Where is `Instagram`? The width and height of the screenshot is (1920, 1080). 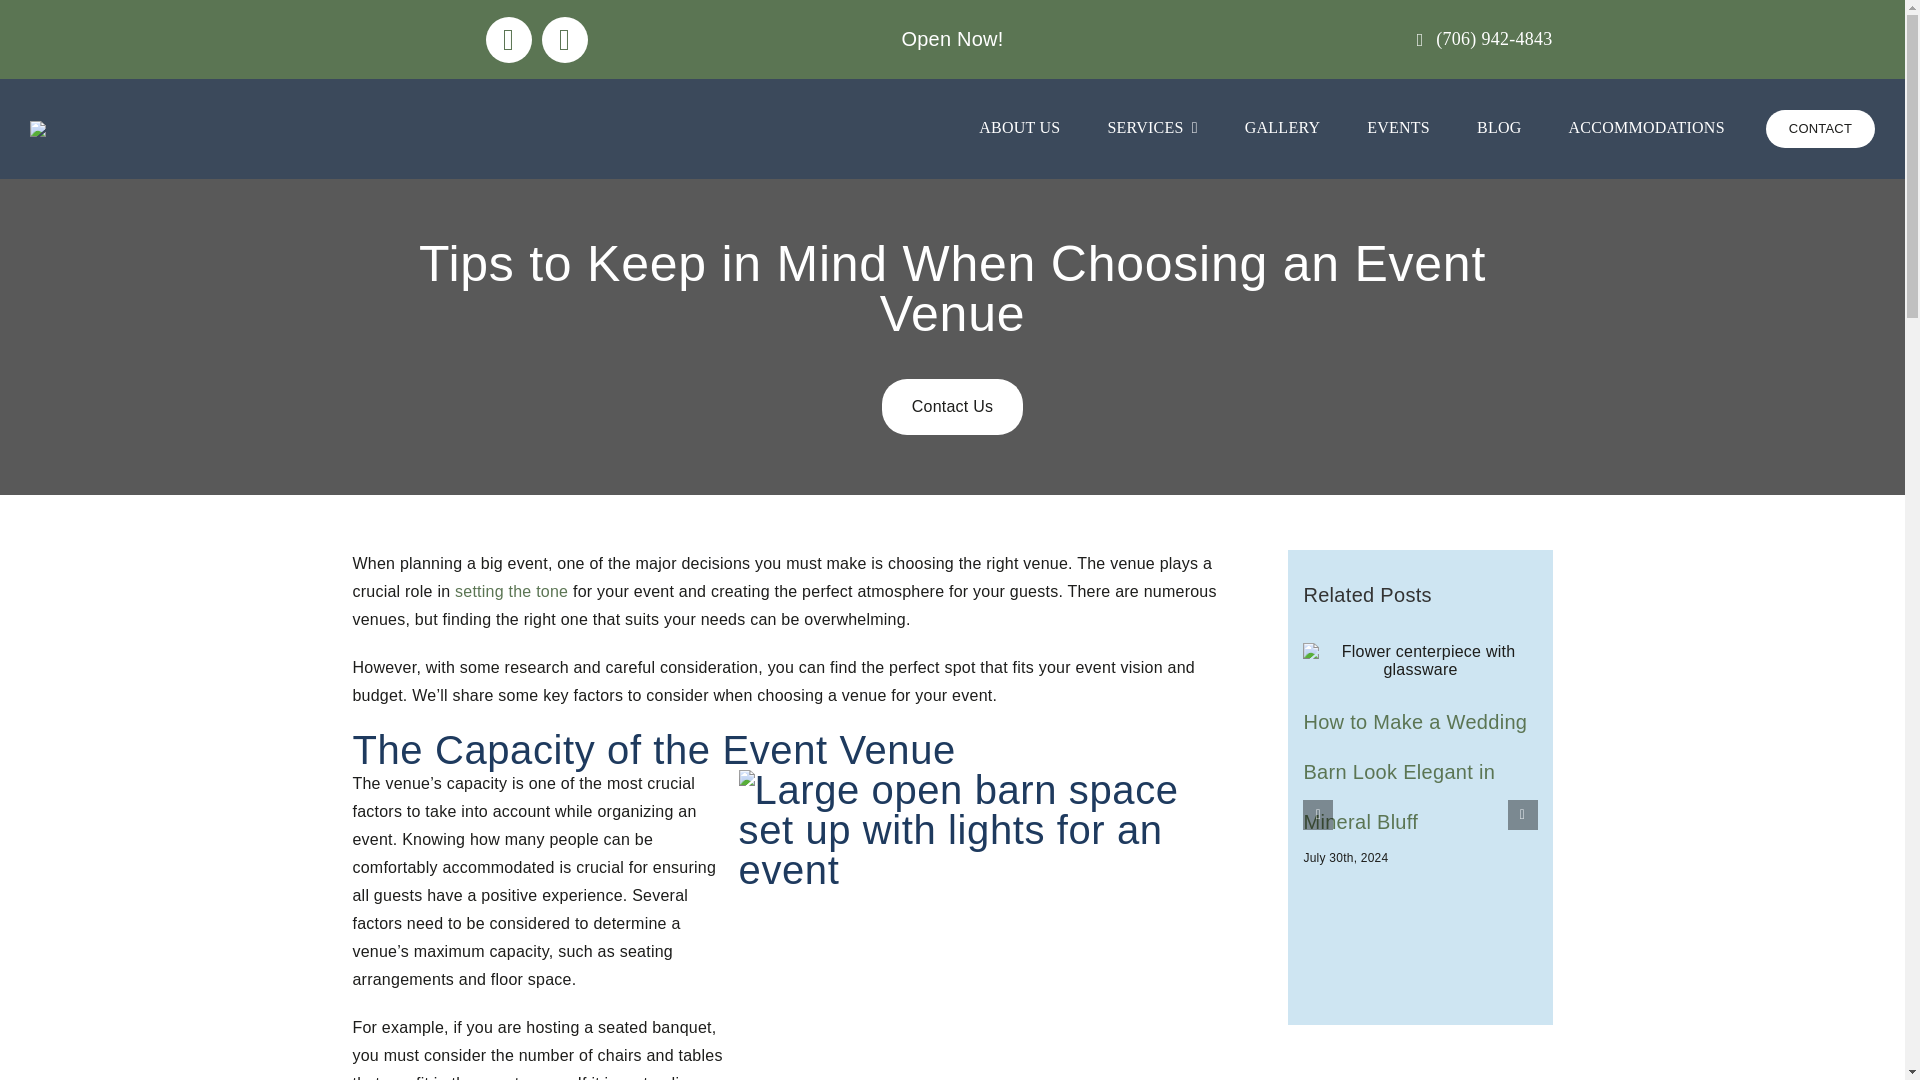 Instagram is located at coordinates (564, 38).